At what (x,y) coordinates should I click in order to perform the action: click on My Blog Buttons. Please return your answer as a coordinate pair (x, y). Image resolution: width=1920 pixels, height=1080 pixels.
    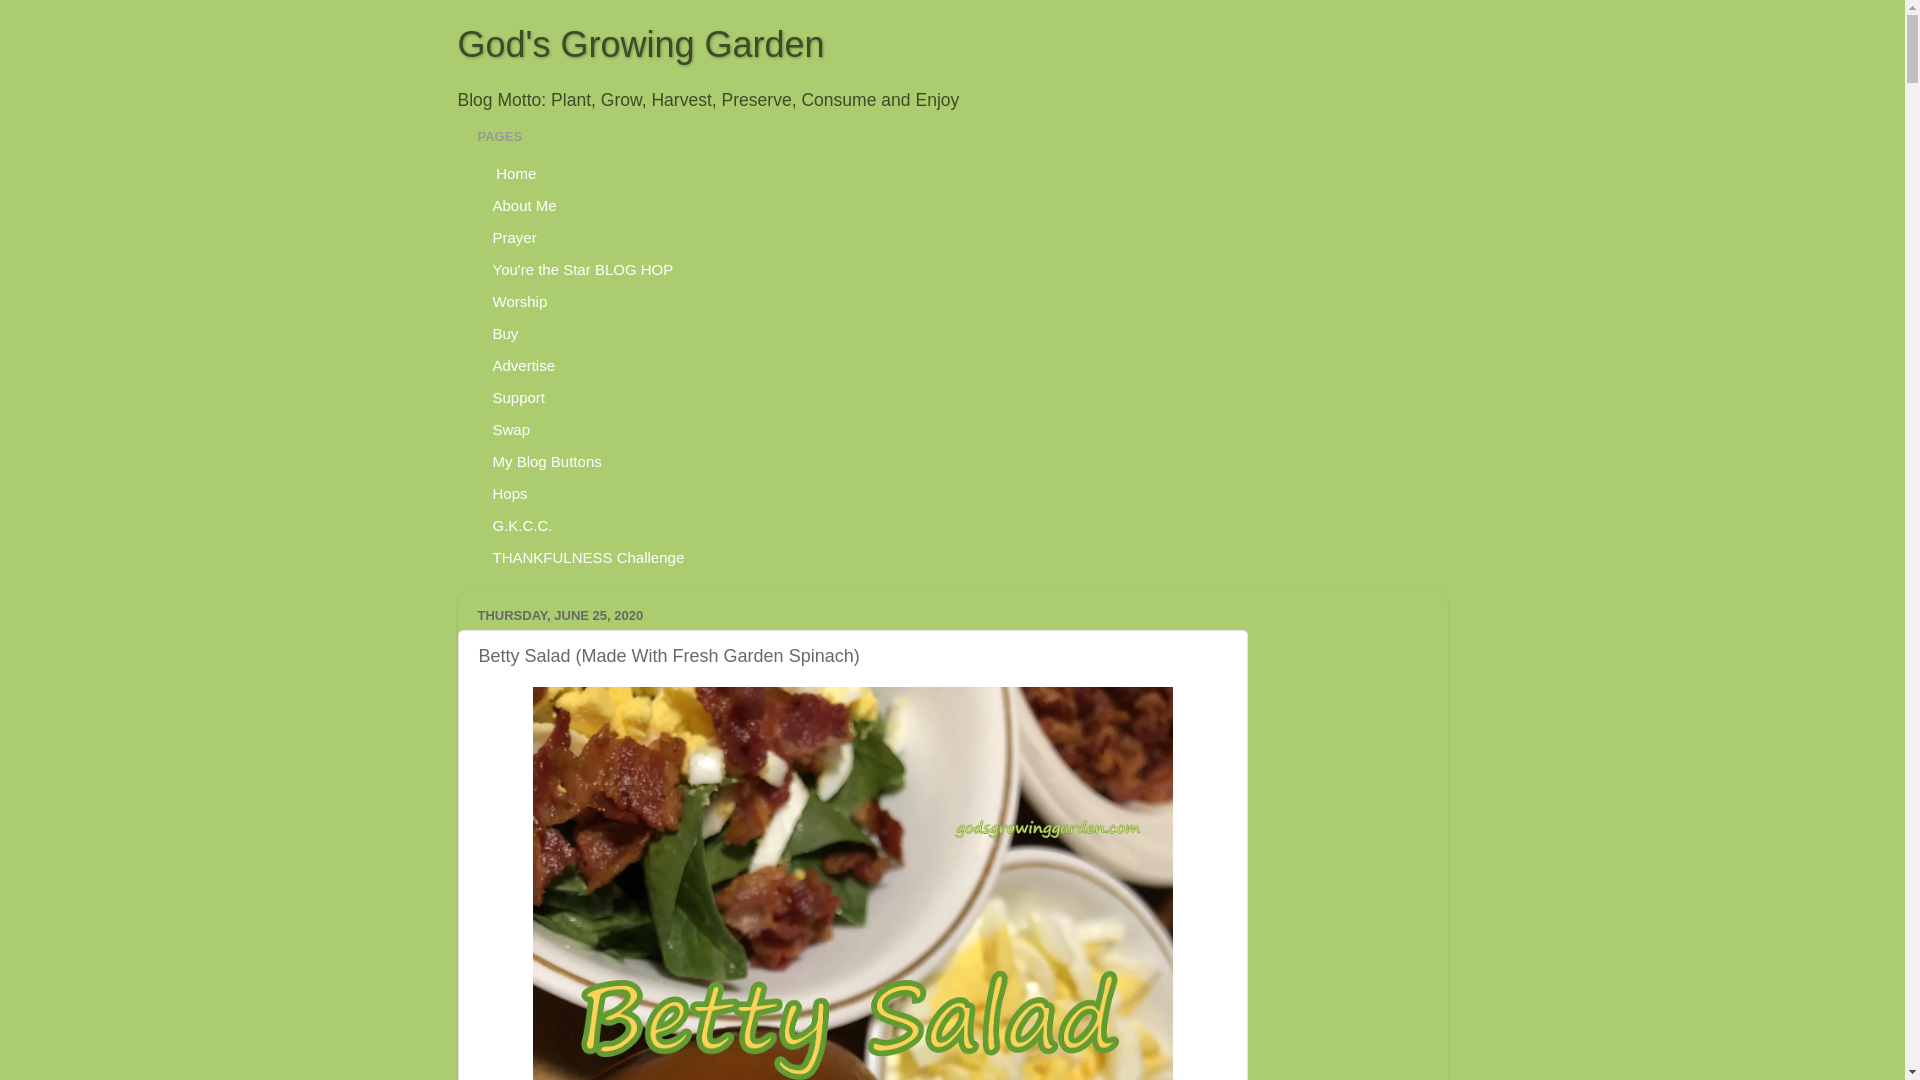
    Looking at the image, I should click on (548, 460).